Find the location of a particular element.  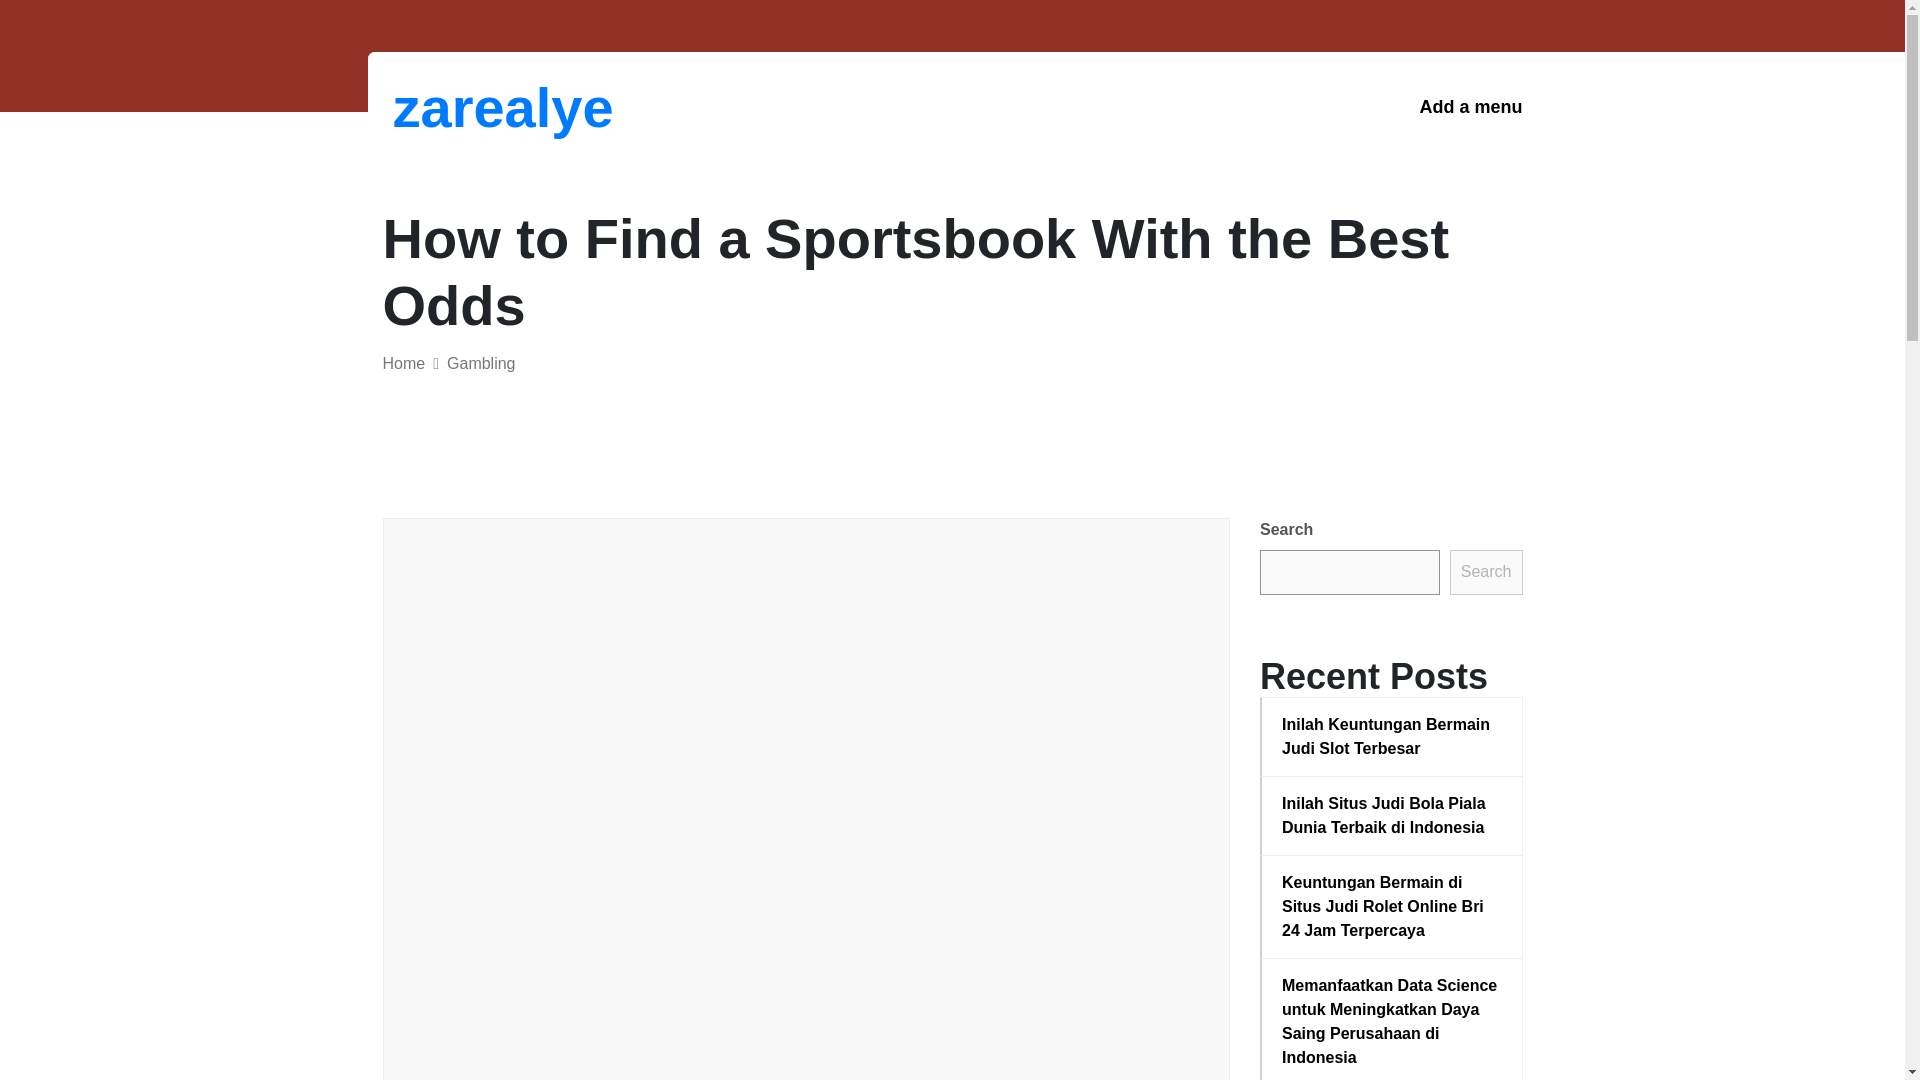

Home is located at coordinates (403, 363).